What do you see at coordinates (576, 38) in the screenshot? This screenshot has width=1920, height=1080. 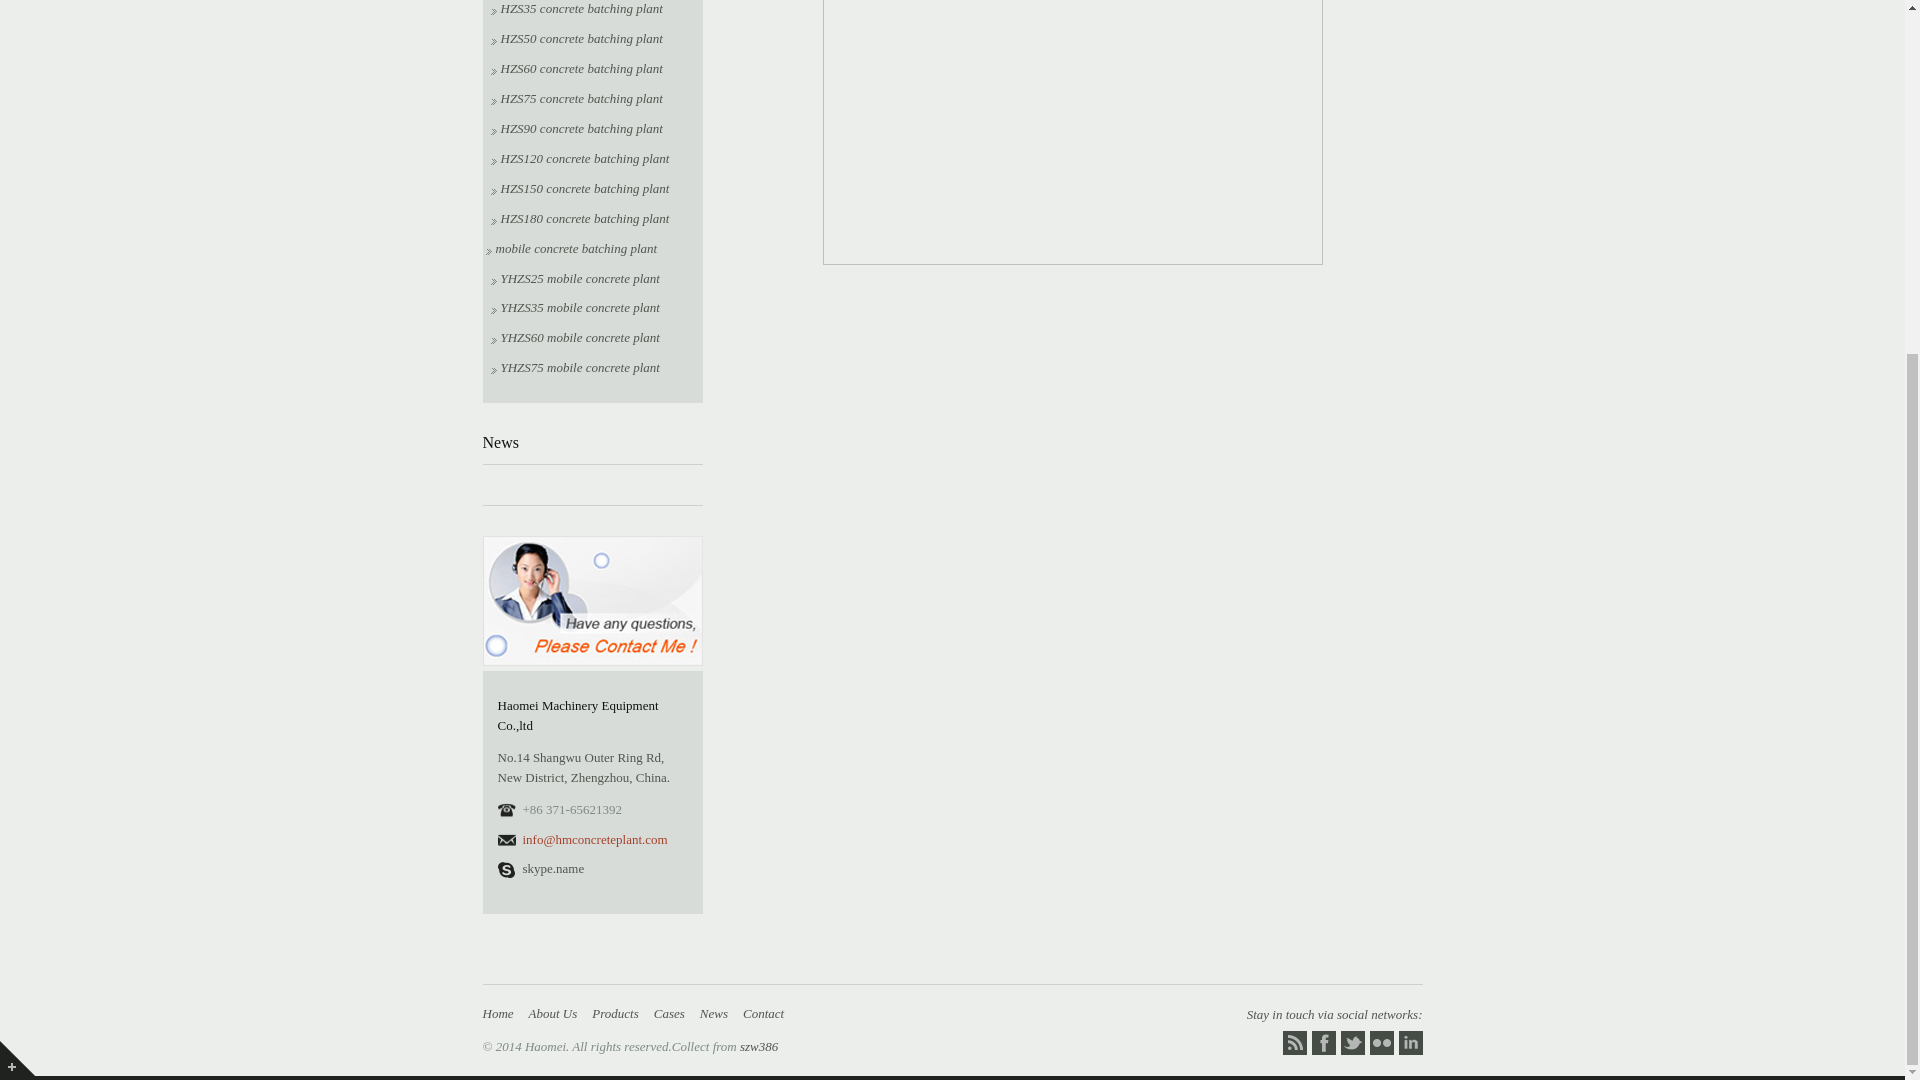 I see `HZS50 concrete batching plant` at bounding box center [576, 38].